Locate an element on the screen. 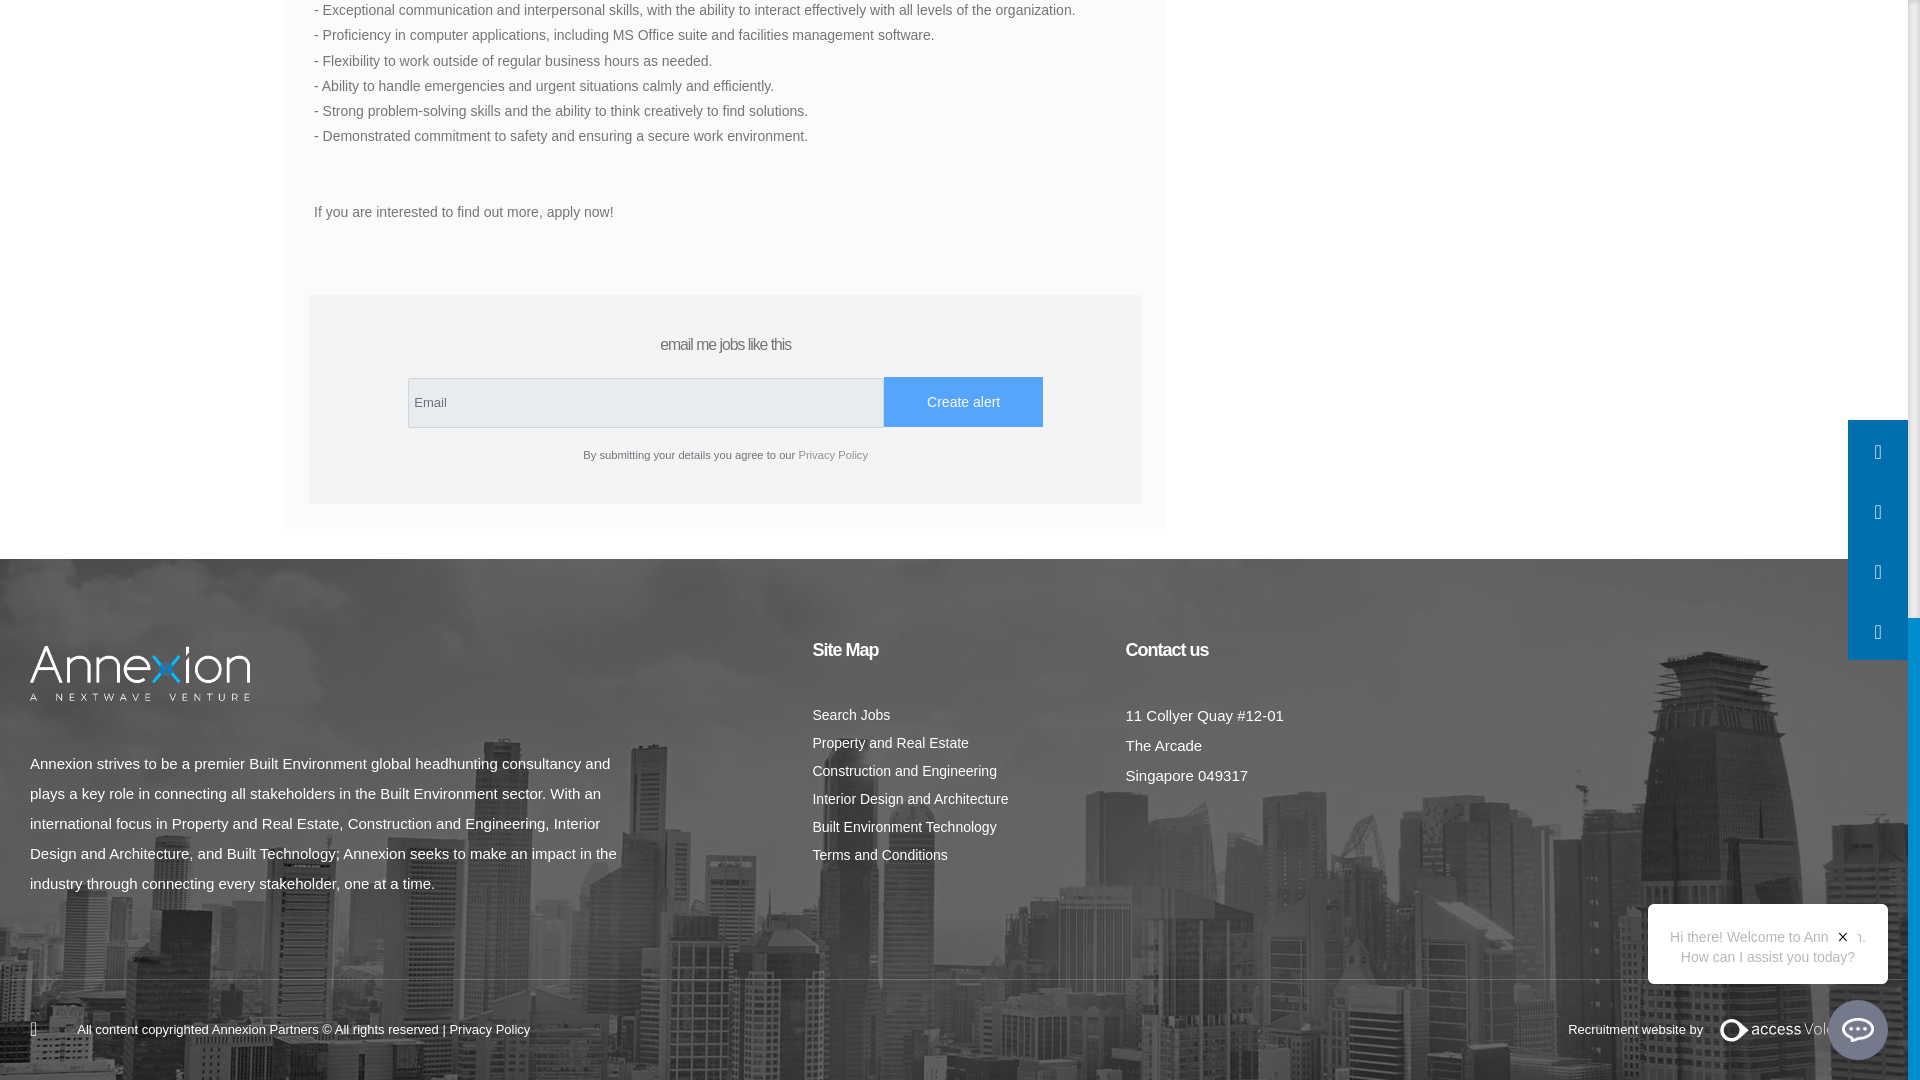 The width and height of the screenshot is (1920, 1080). privacy policy is located at coordinates (489, 1028).